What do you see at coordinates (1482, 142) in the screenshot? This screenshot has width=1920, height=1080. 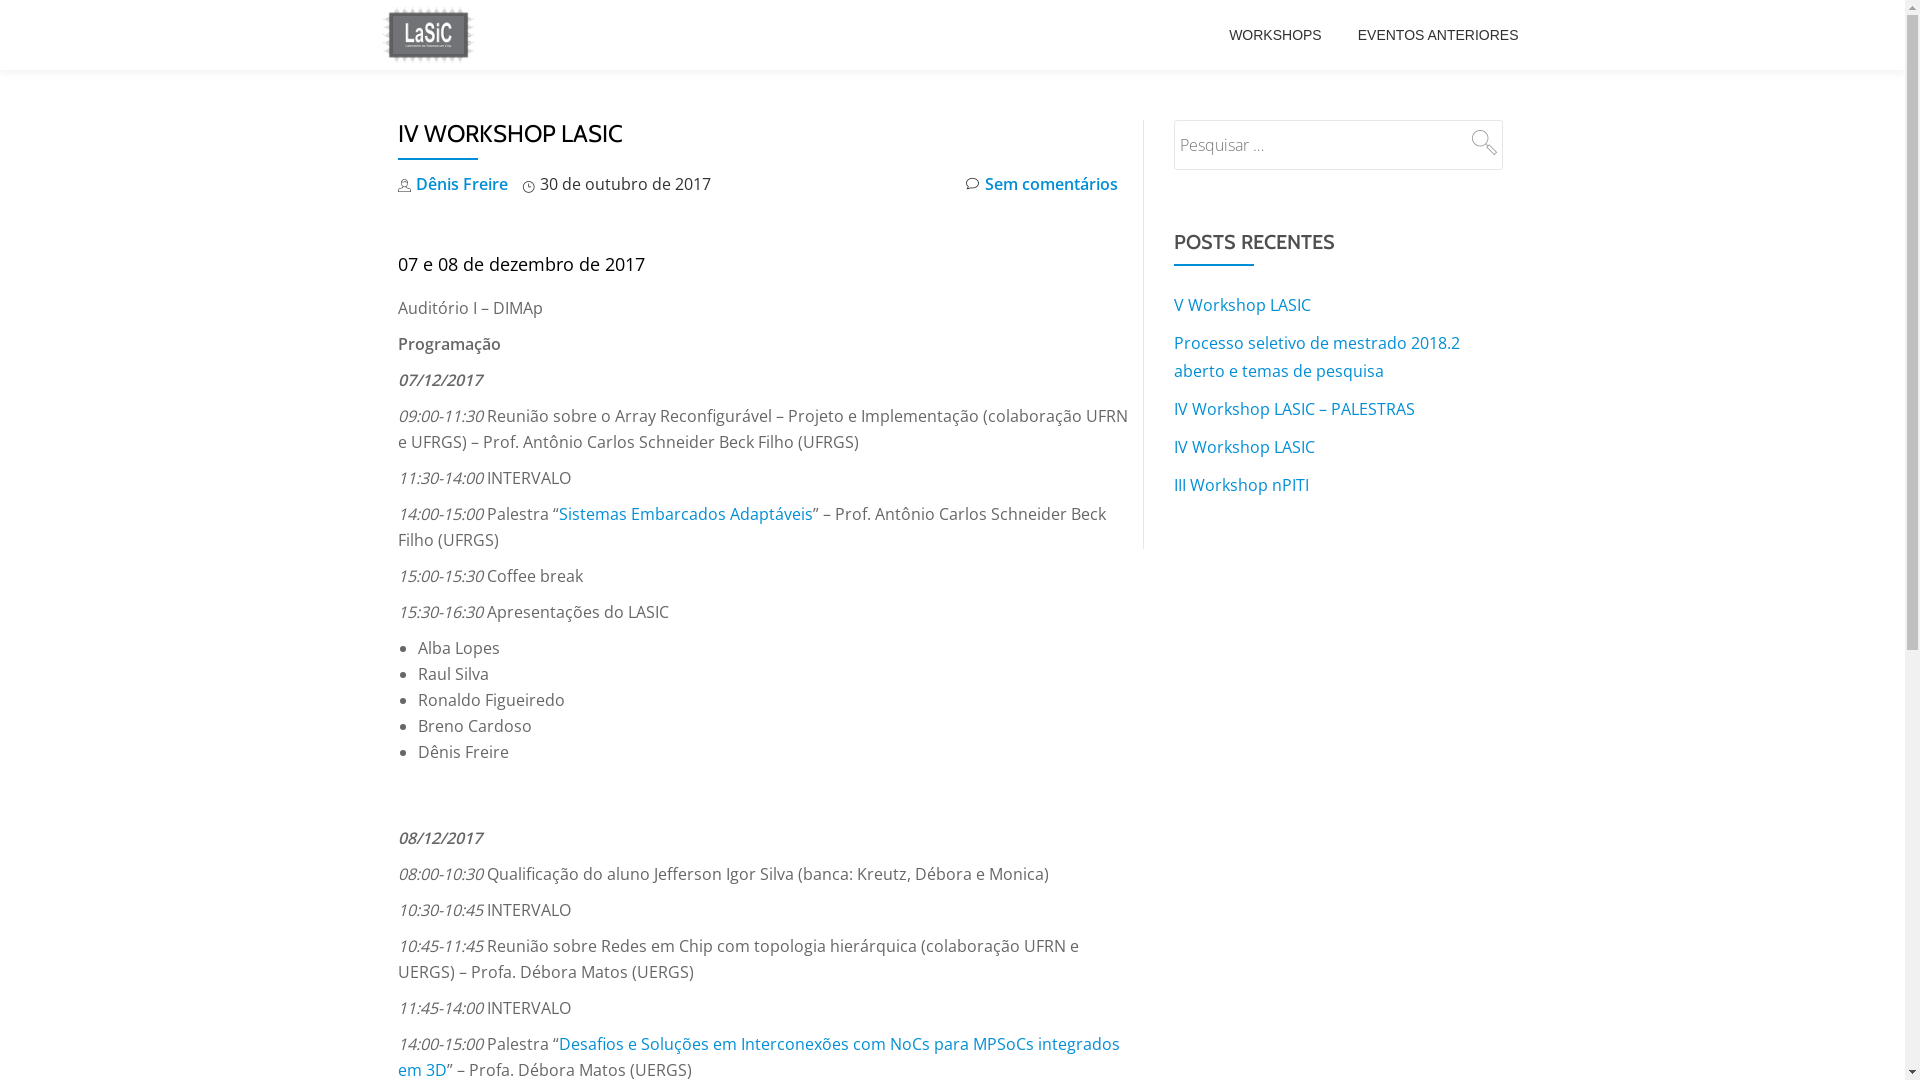 I see `Pesquisar` at bounding box center [1482, 142].